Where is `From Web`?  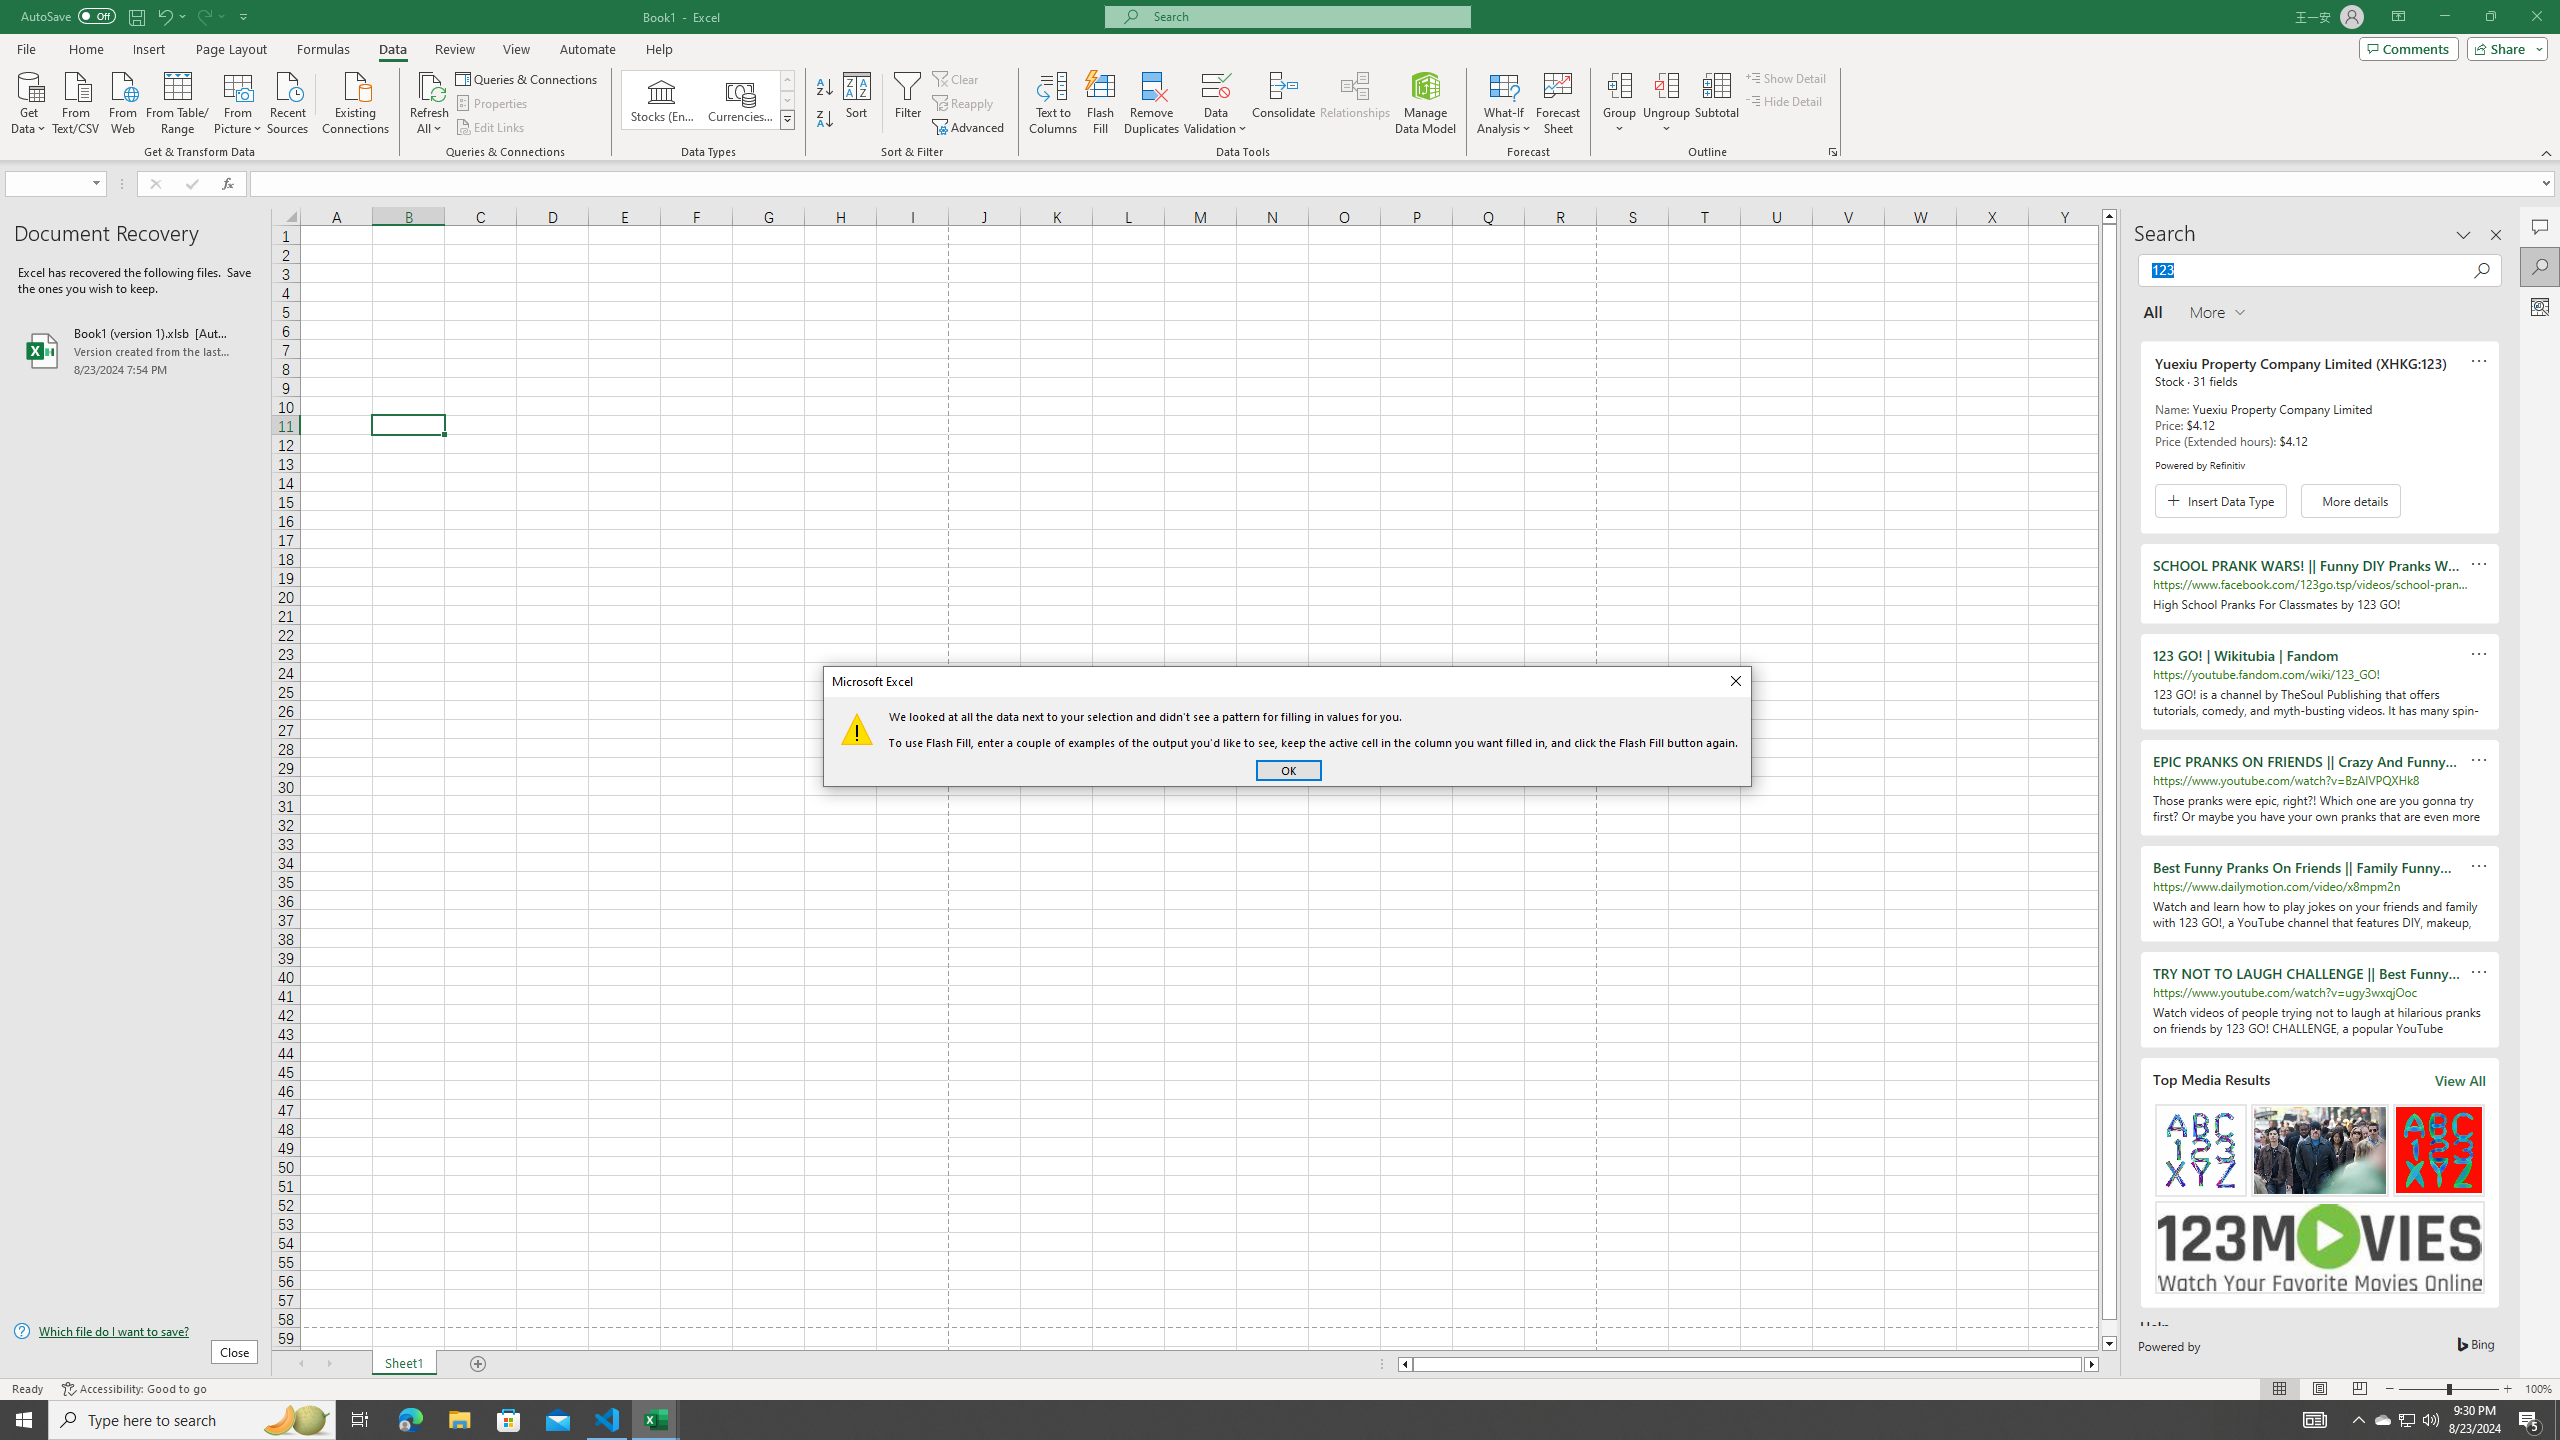
From Web is located at coordinates (122, 101).